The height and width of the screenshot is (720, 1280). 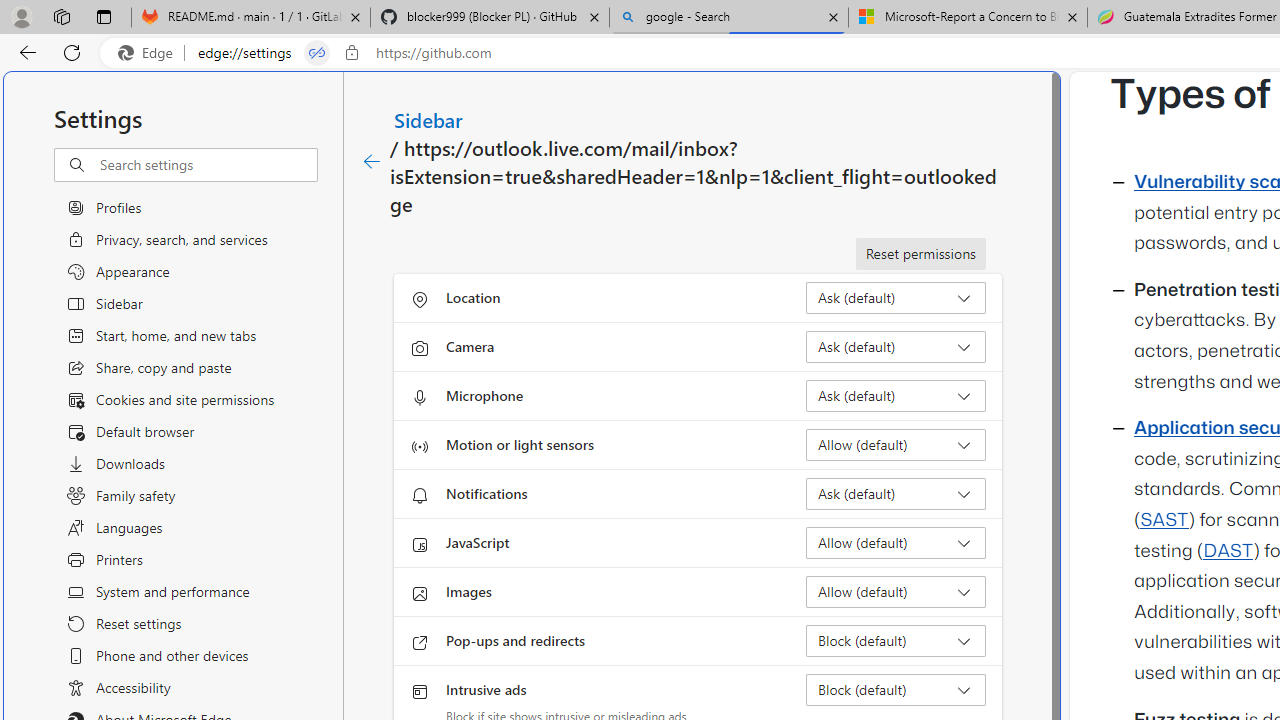 What do you see at coordinates (967, 18) in the screenshot?
I see `Microsoft-Report a Concern to Bing` at bounding box center [967, 18].